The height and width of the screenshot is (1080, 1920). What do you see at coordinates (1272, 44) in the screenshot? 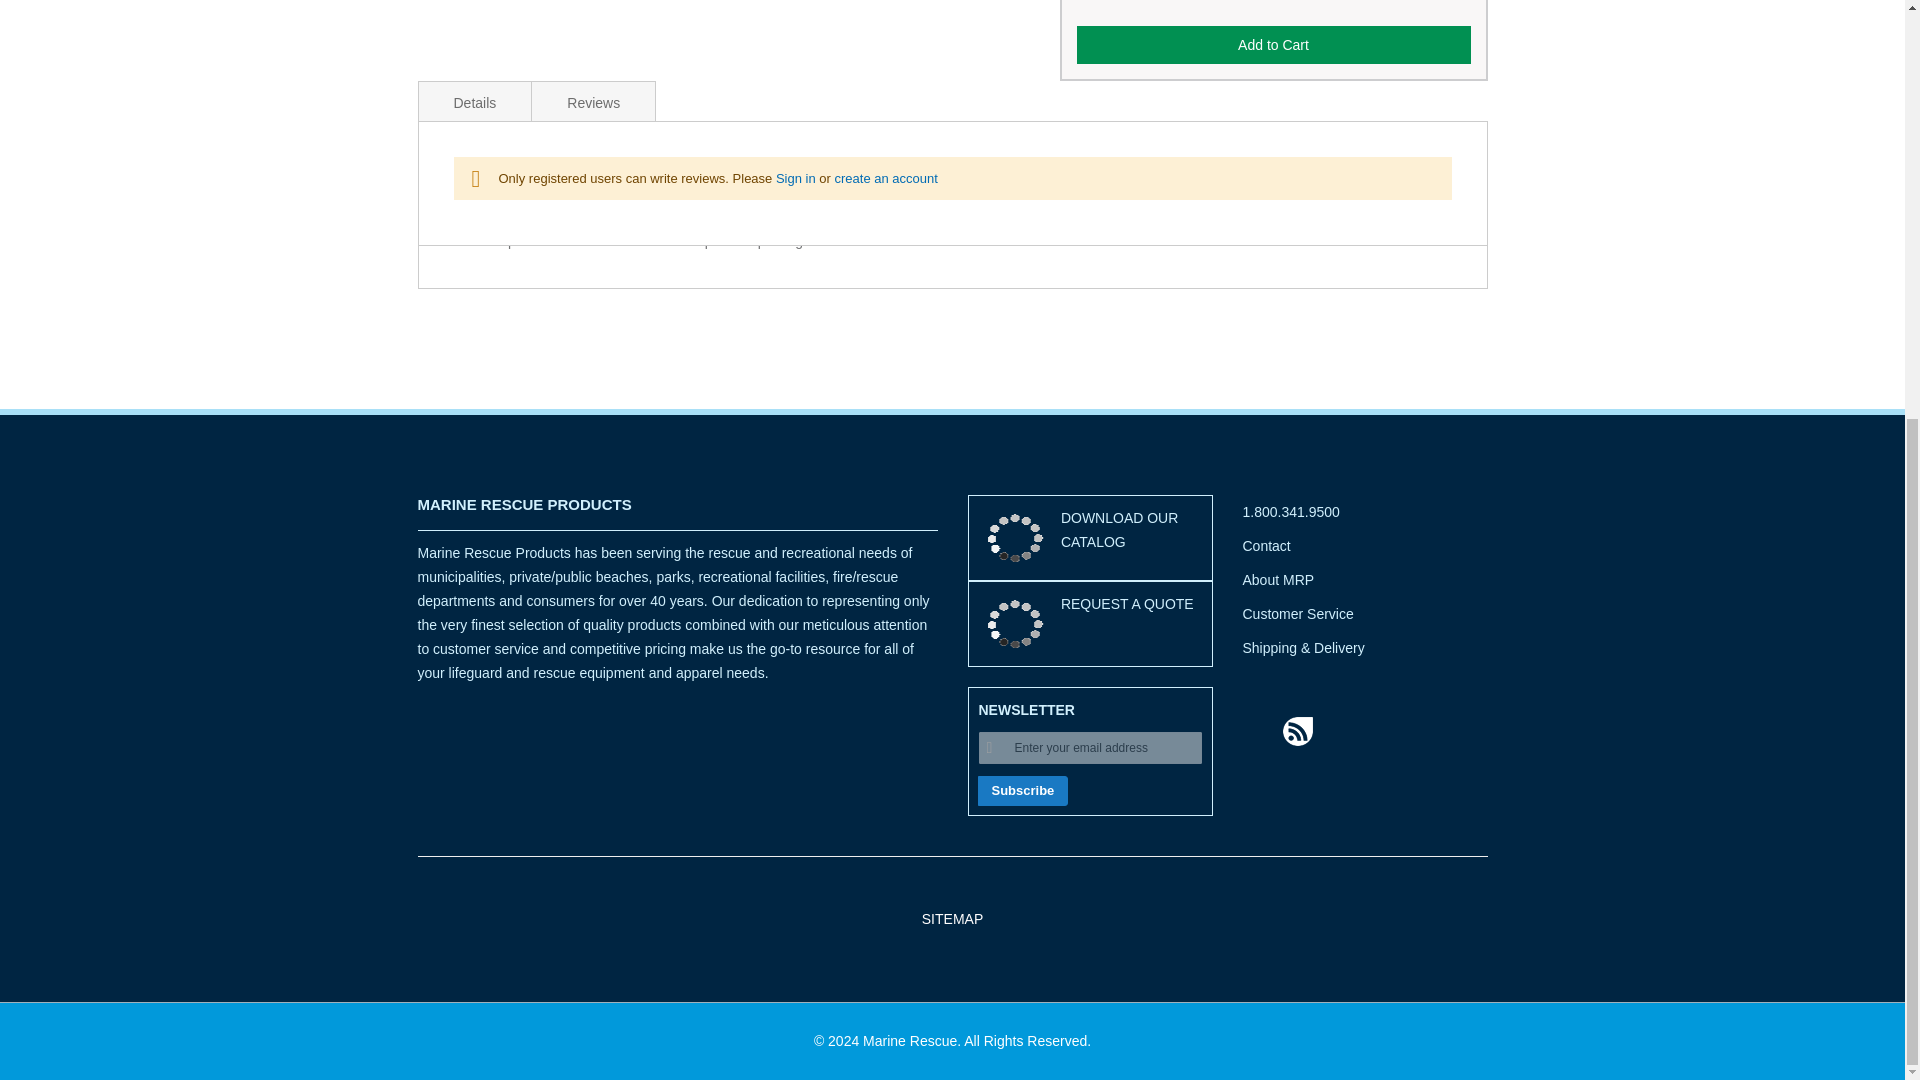
I see `Add to Cart` at bounding box center [1272, 44].